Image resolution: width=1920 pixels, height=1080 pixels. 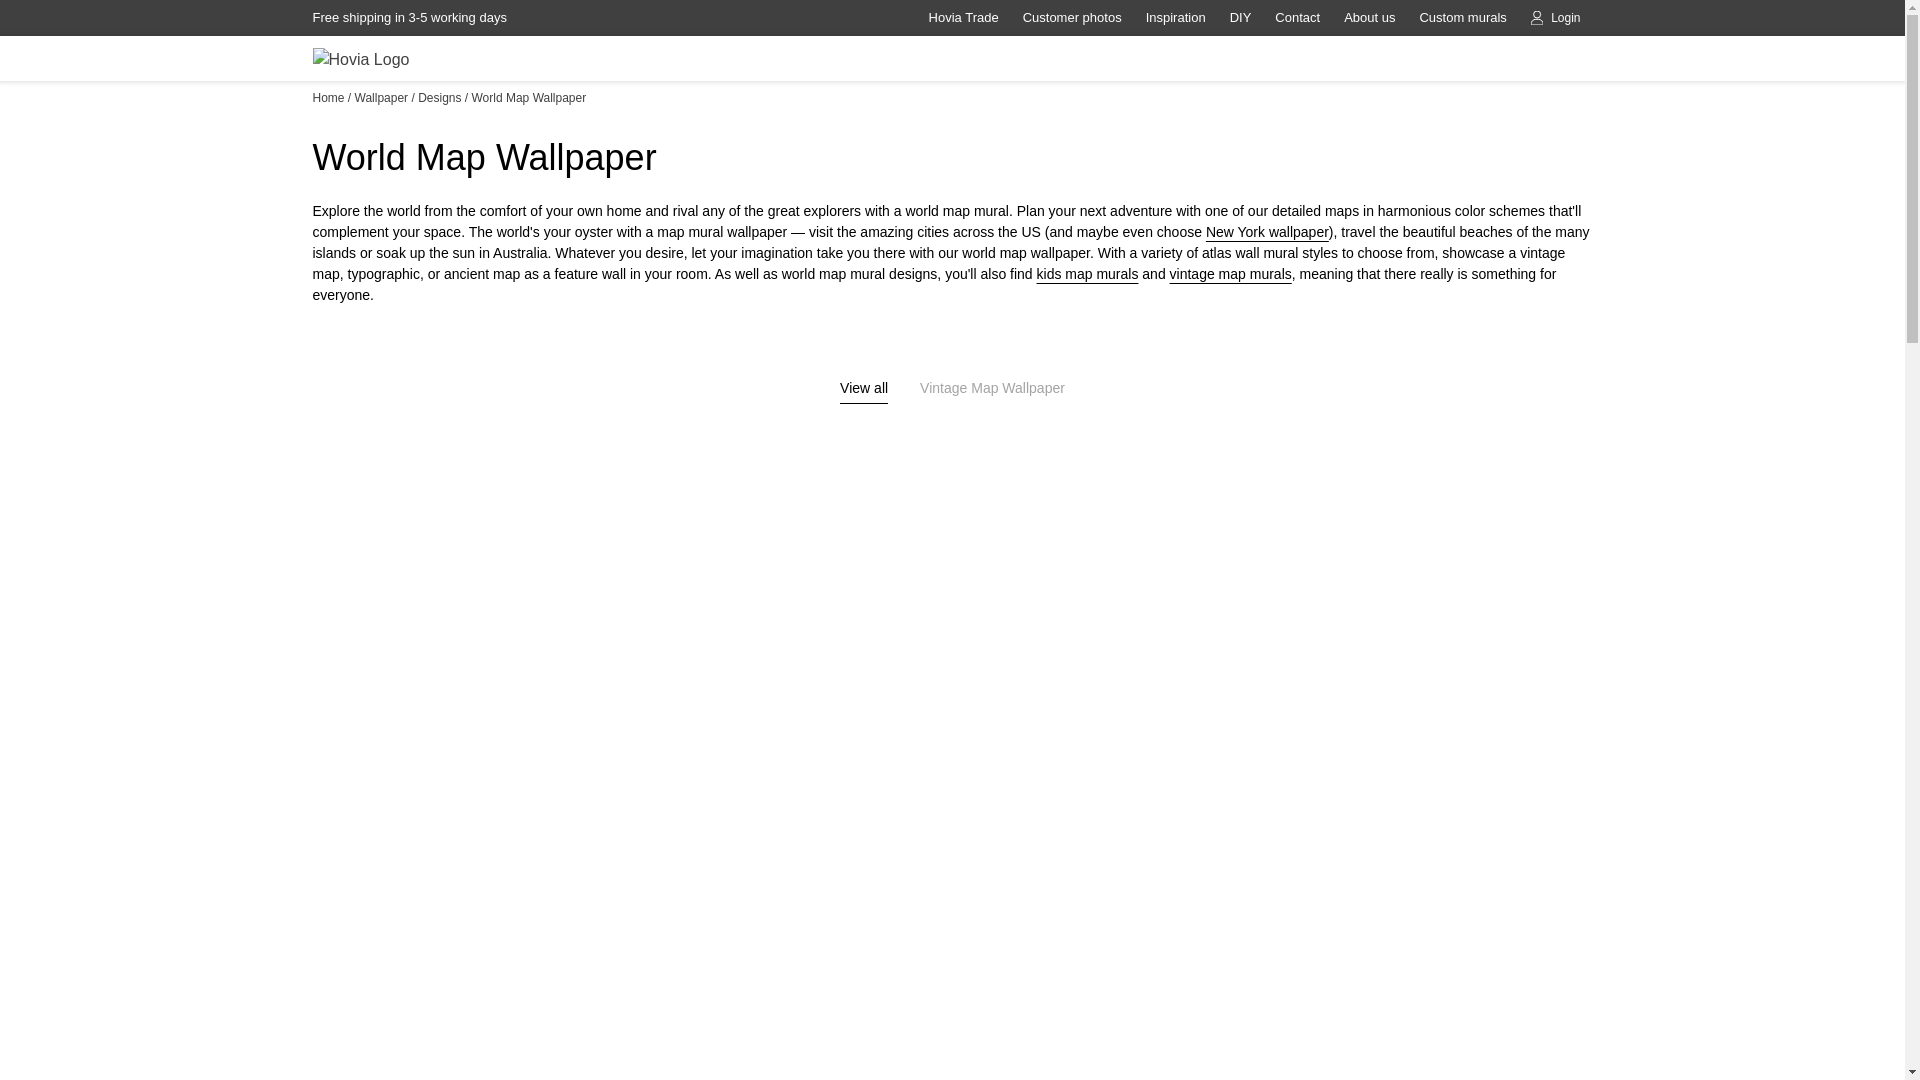 What do you see at coordinates (1230, 273) in the screenshot?
I see `vintage map murals` at bounding box center [1230, 273].